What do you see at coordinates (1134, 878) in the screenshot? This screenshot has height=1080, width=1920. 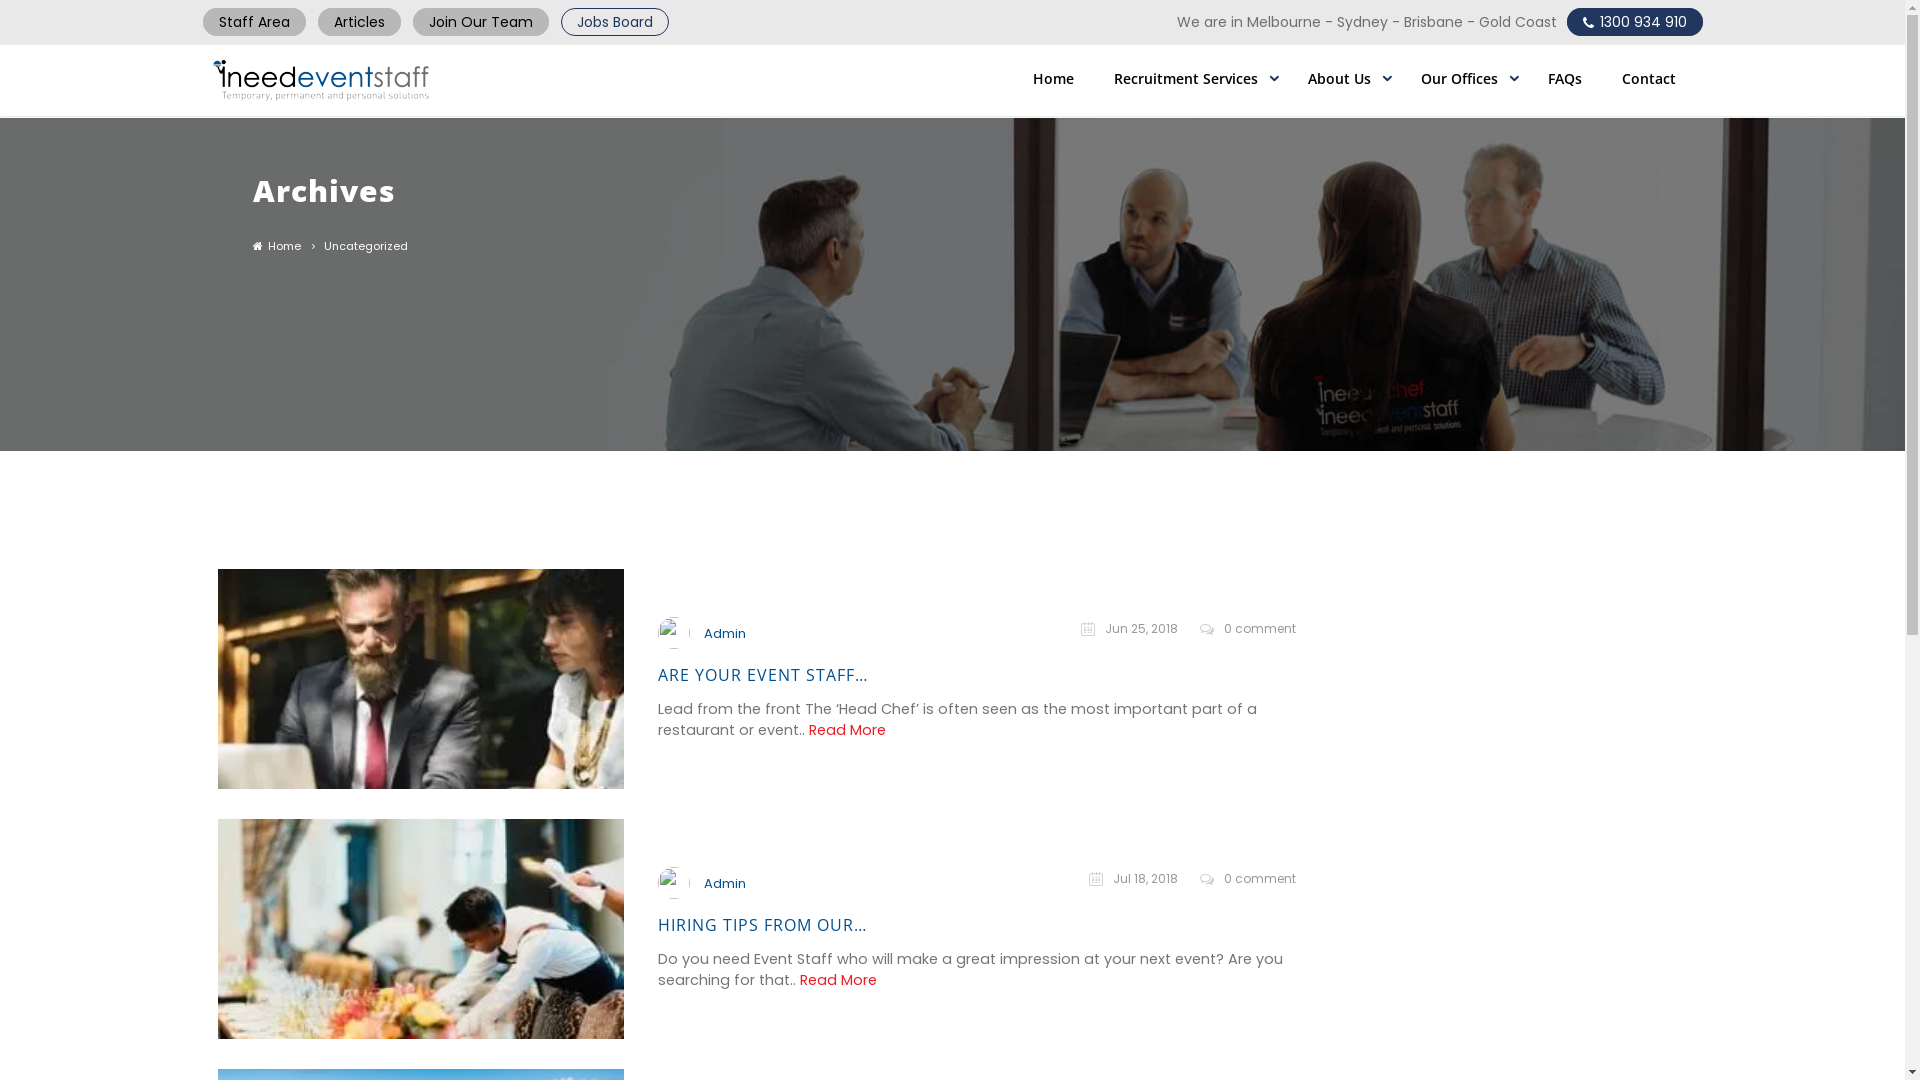 I see `Jul 18, 2018` at bounding box center [1134, 878].